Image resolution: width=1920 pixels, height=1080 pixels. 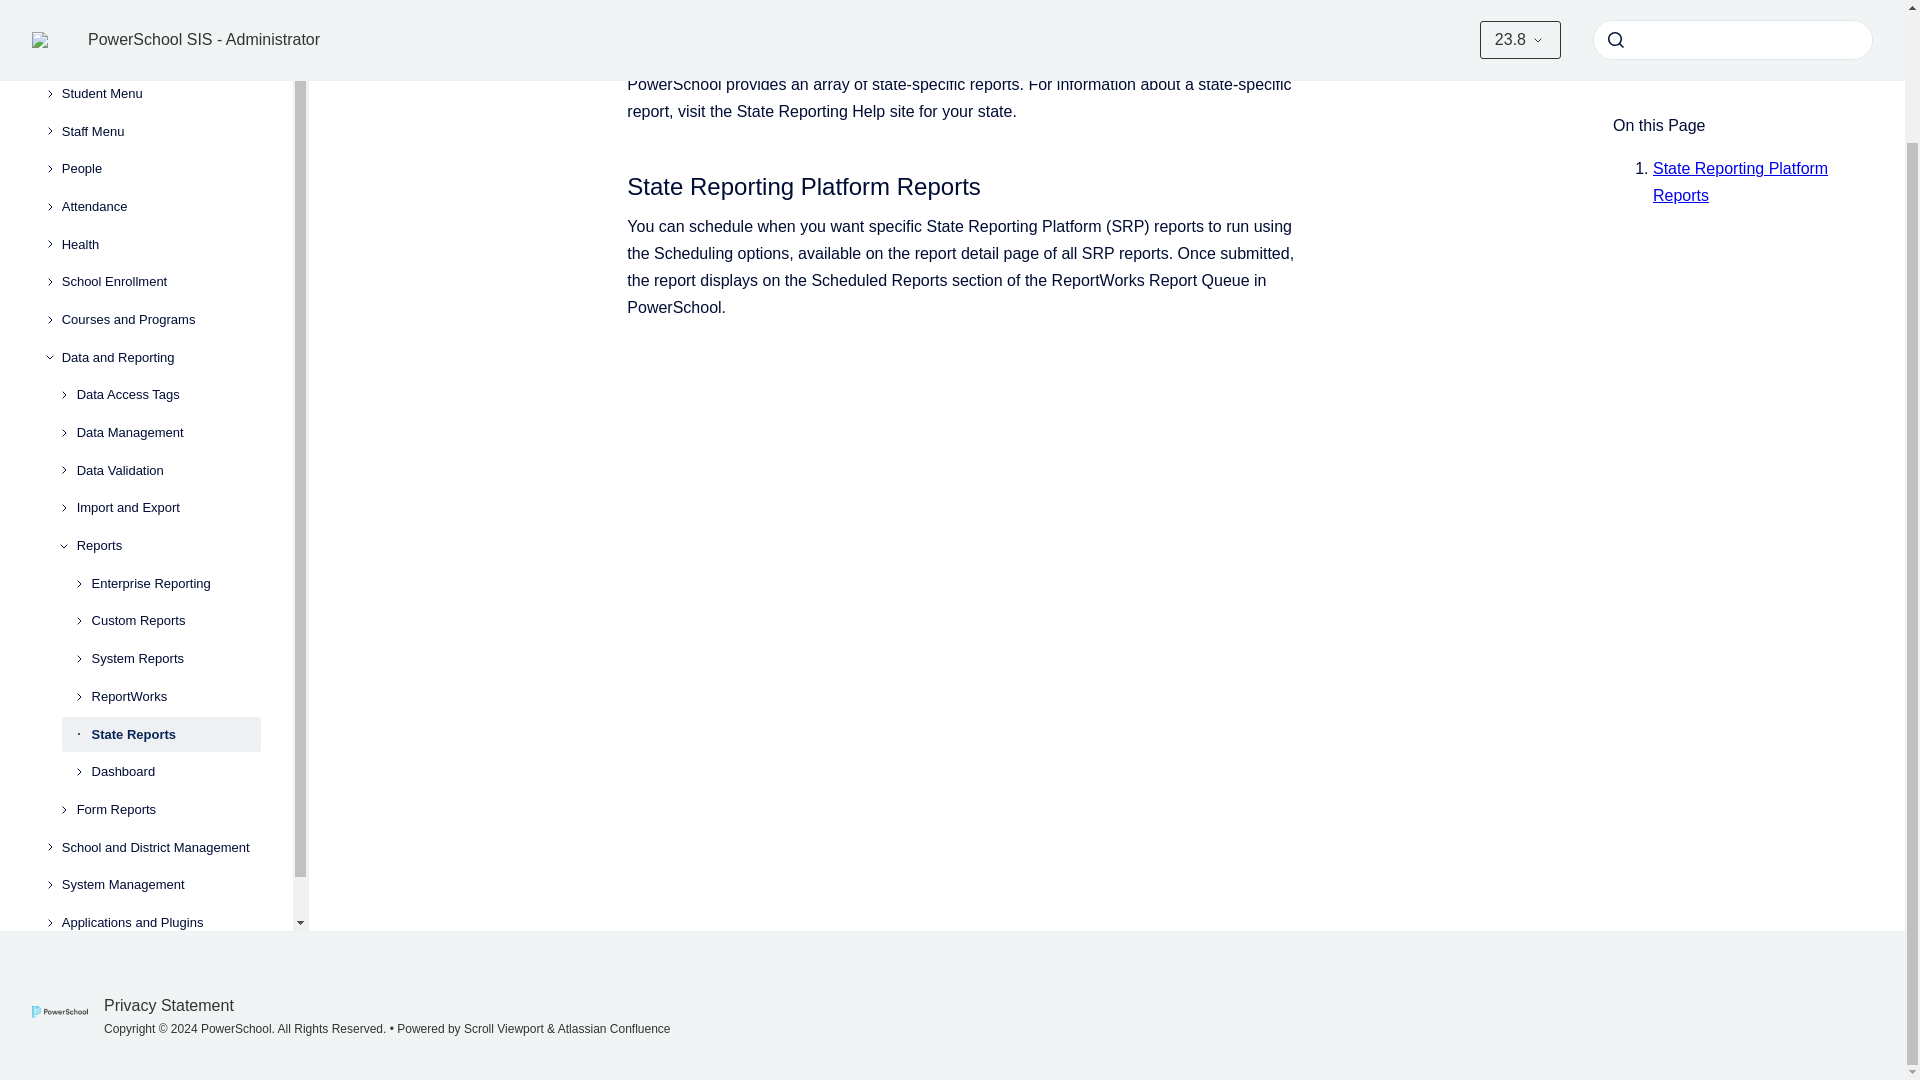 I want to click on Attendance, so click(x=161, y=206).